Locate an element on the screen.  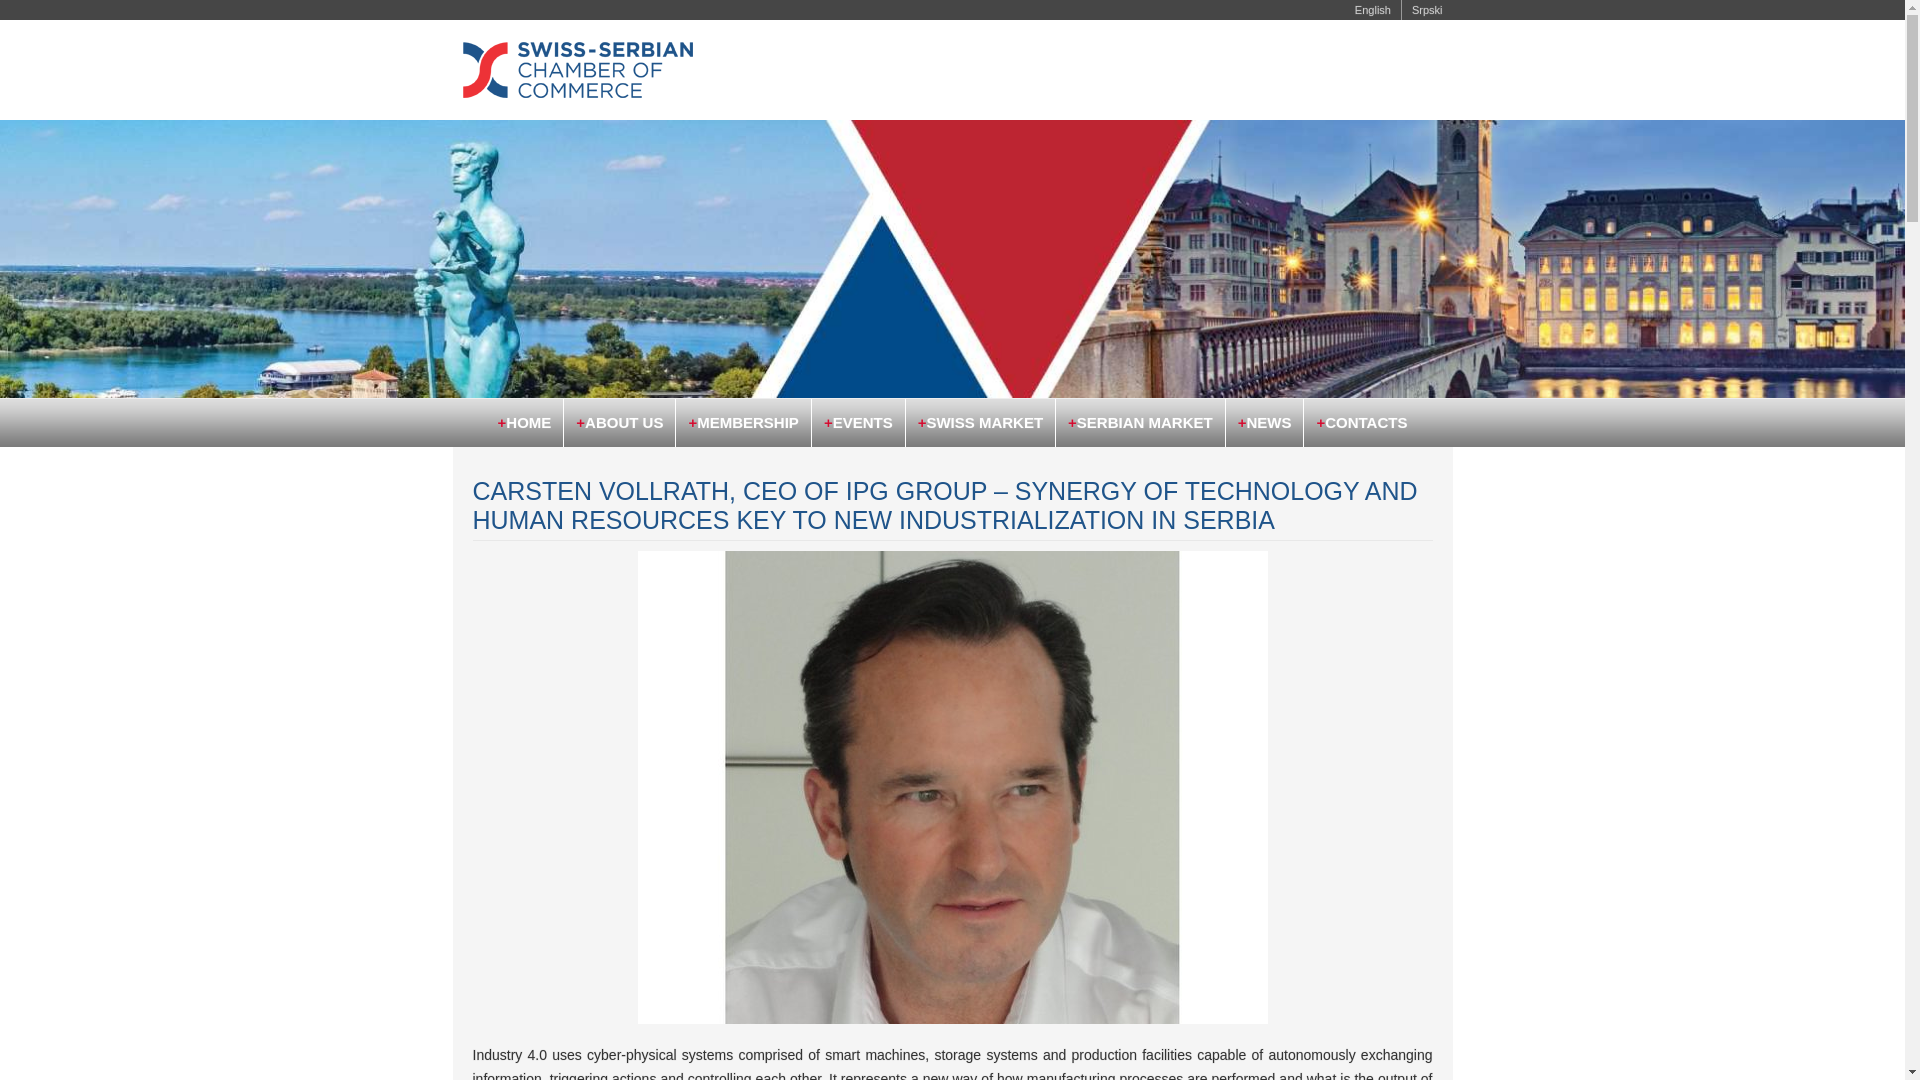
Membership is located at coordinates (742, 422).